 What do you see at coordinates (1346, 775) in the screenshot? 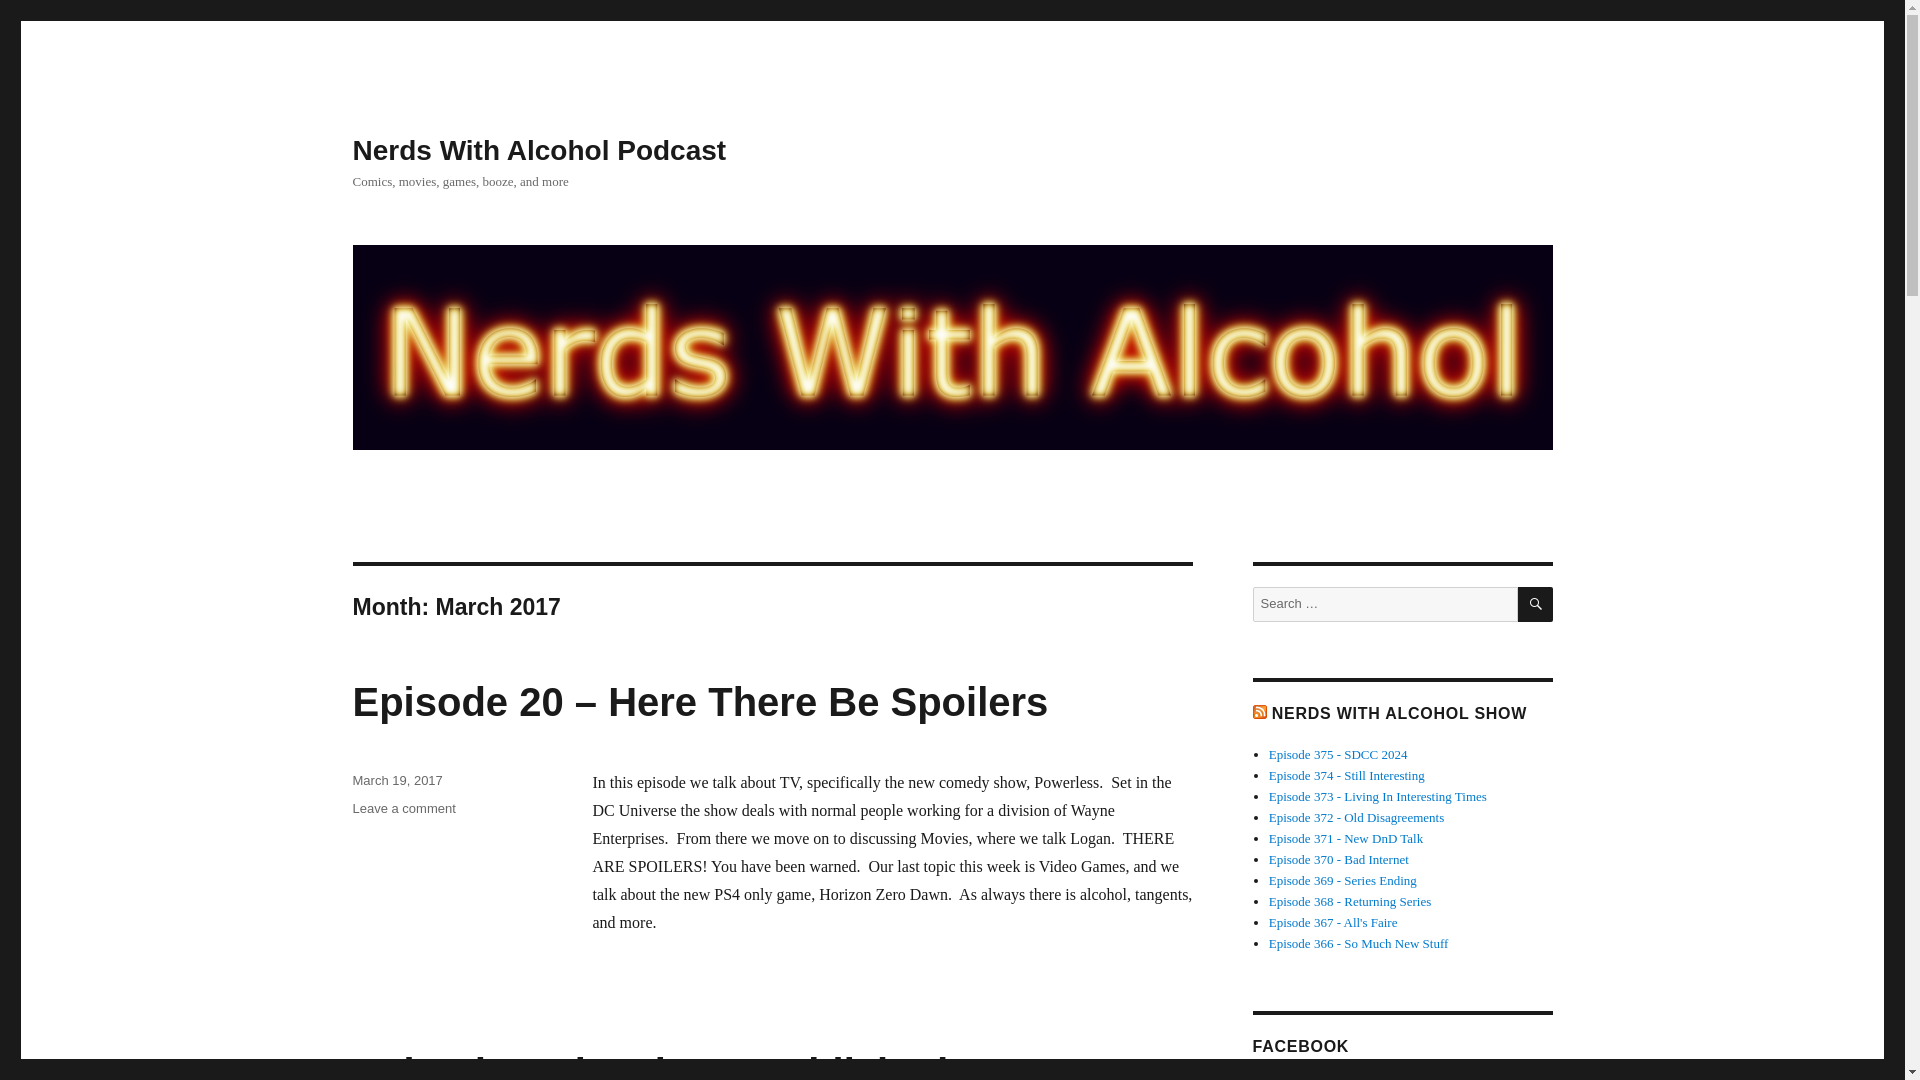
I see `Episode 374 - Still Interesting` at bounding box center [1346, 775].